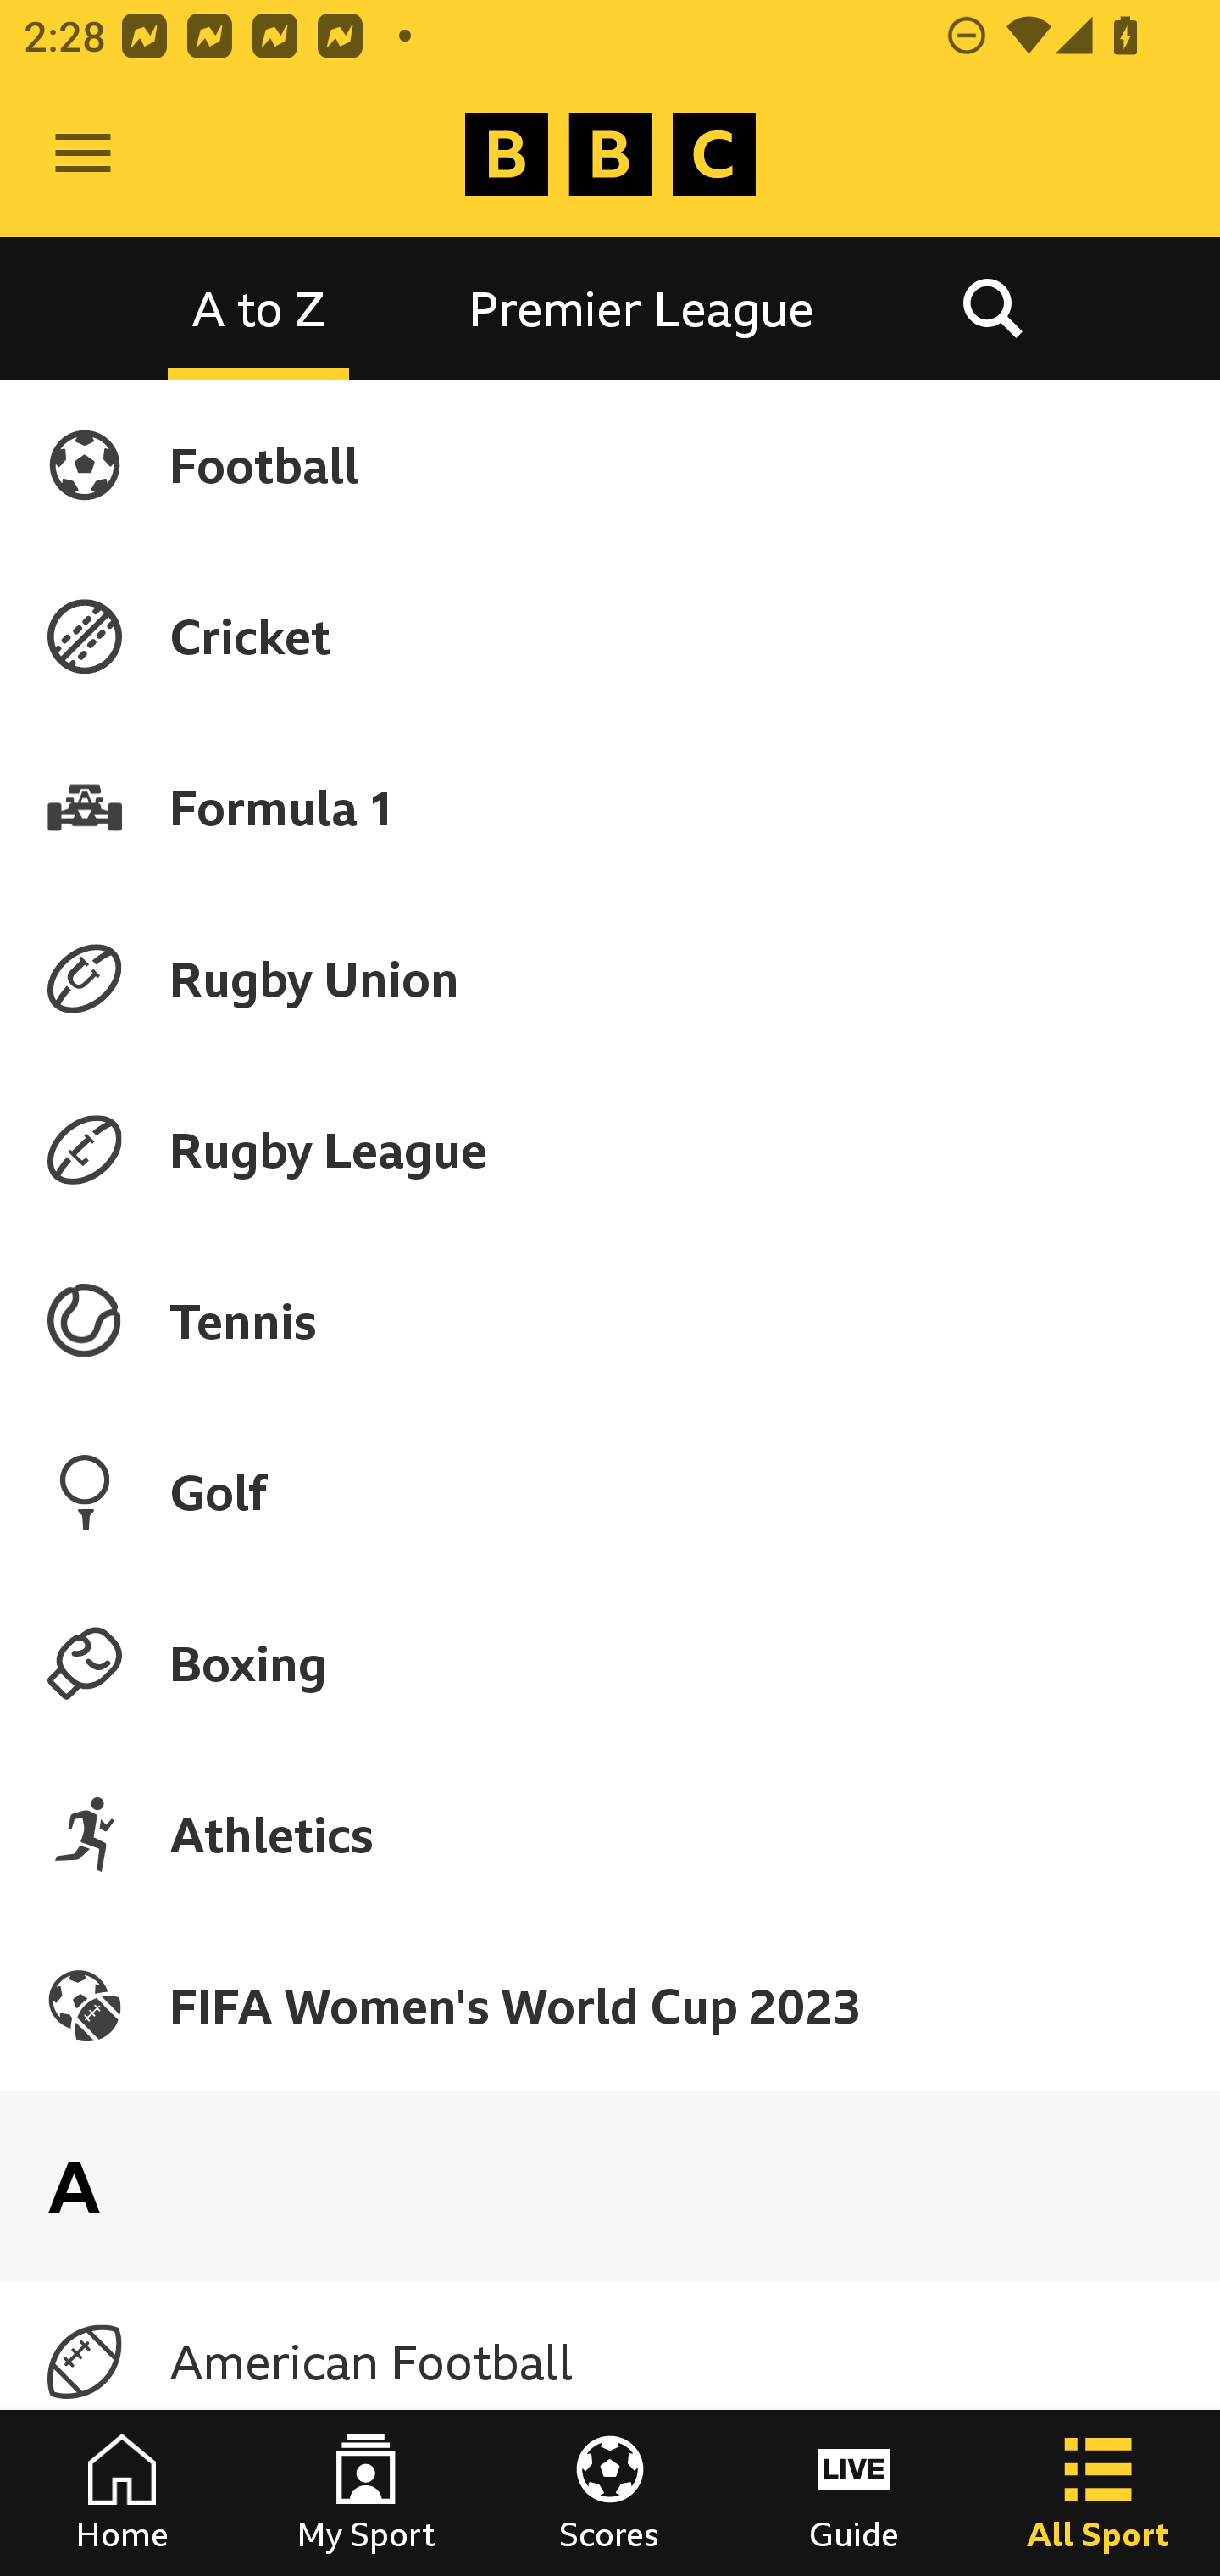 Image resolution: width=1220 pixels, height=2576 pixels. Describe the element at coordinates (610, 636) in the screenshot. I see `Cricket` at that location.